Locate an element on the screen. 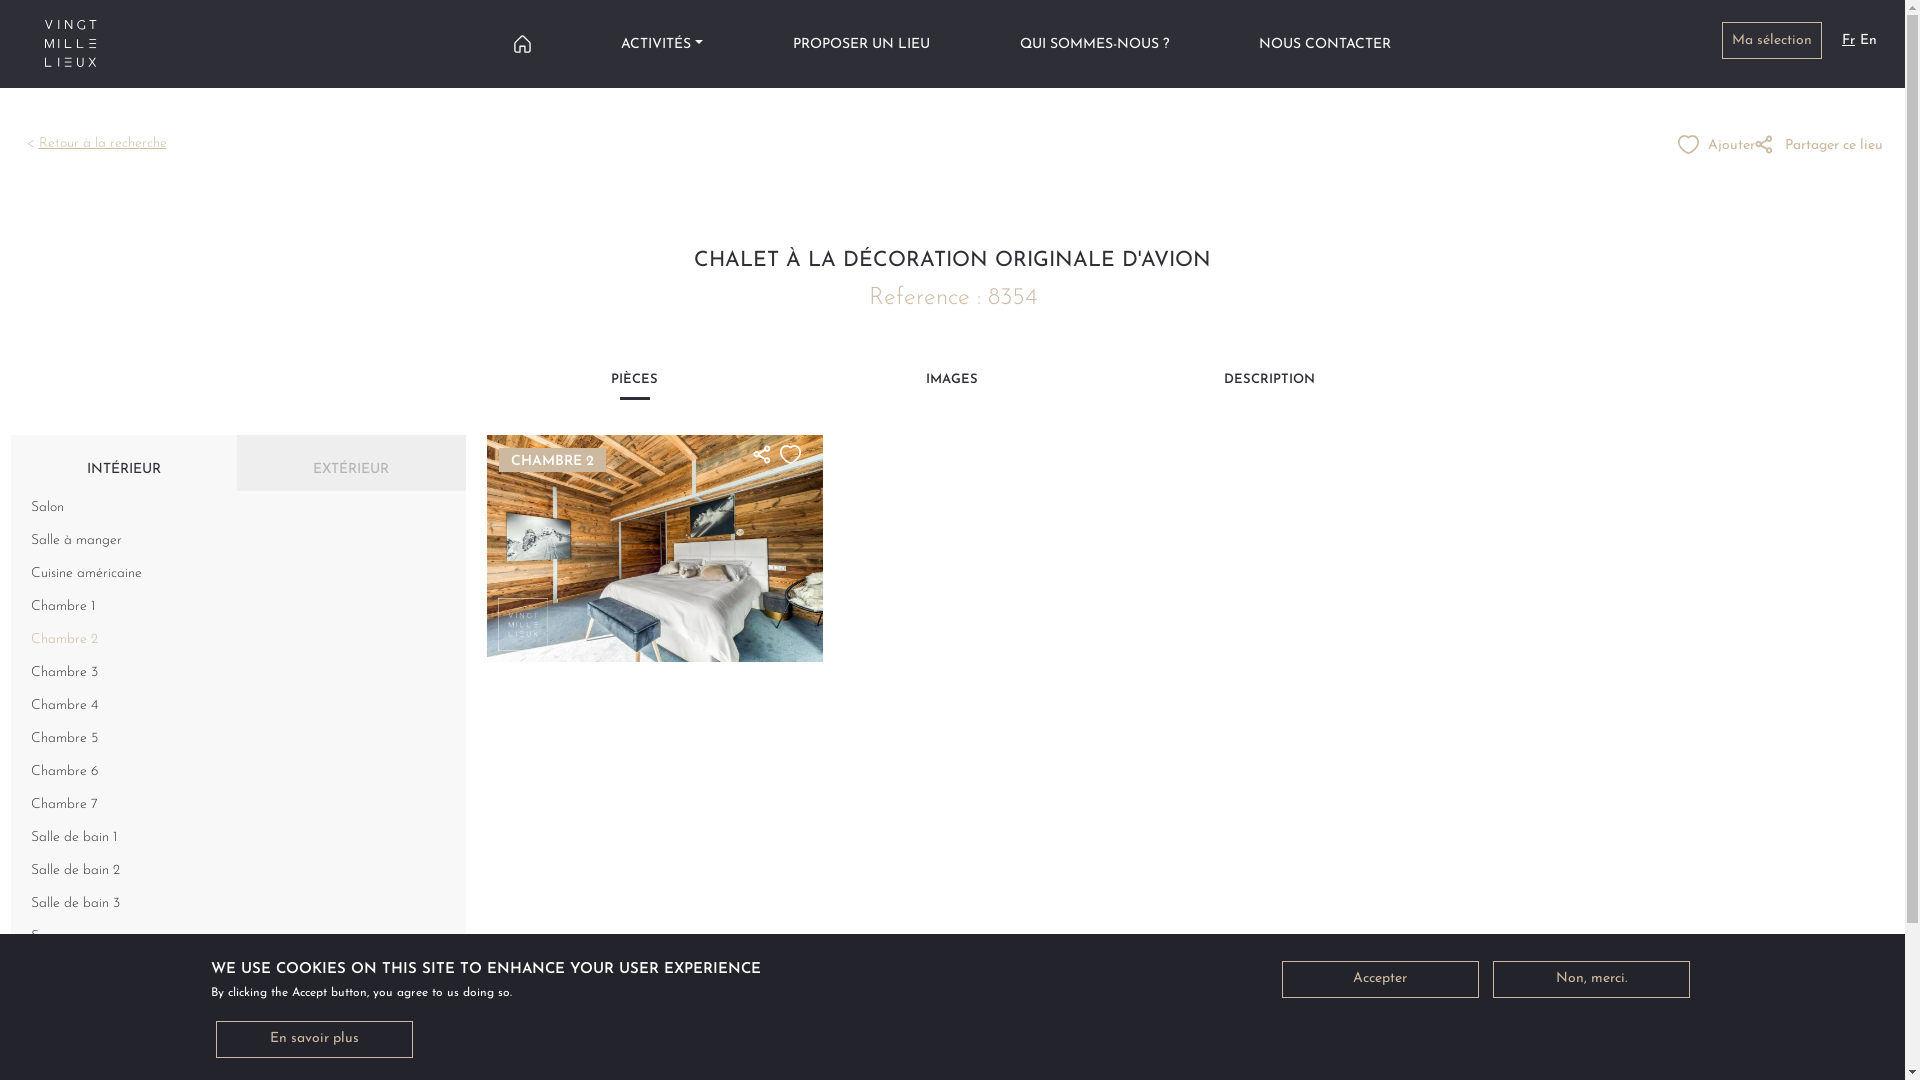 This screenshot has height=1080, width=1920. ACCUEIL is located at coordinates (522, 44).